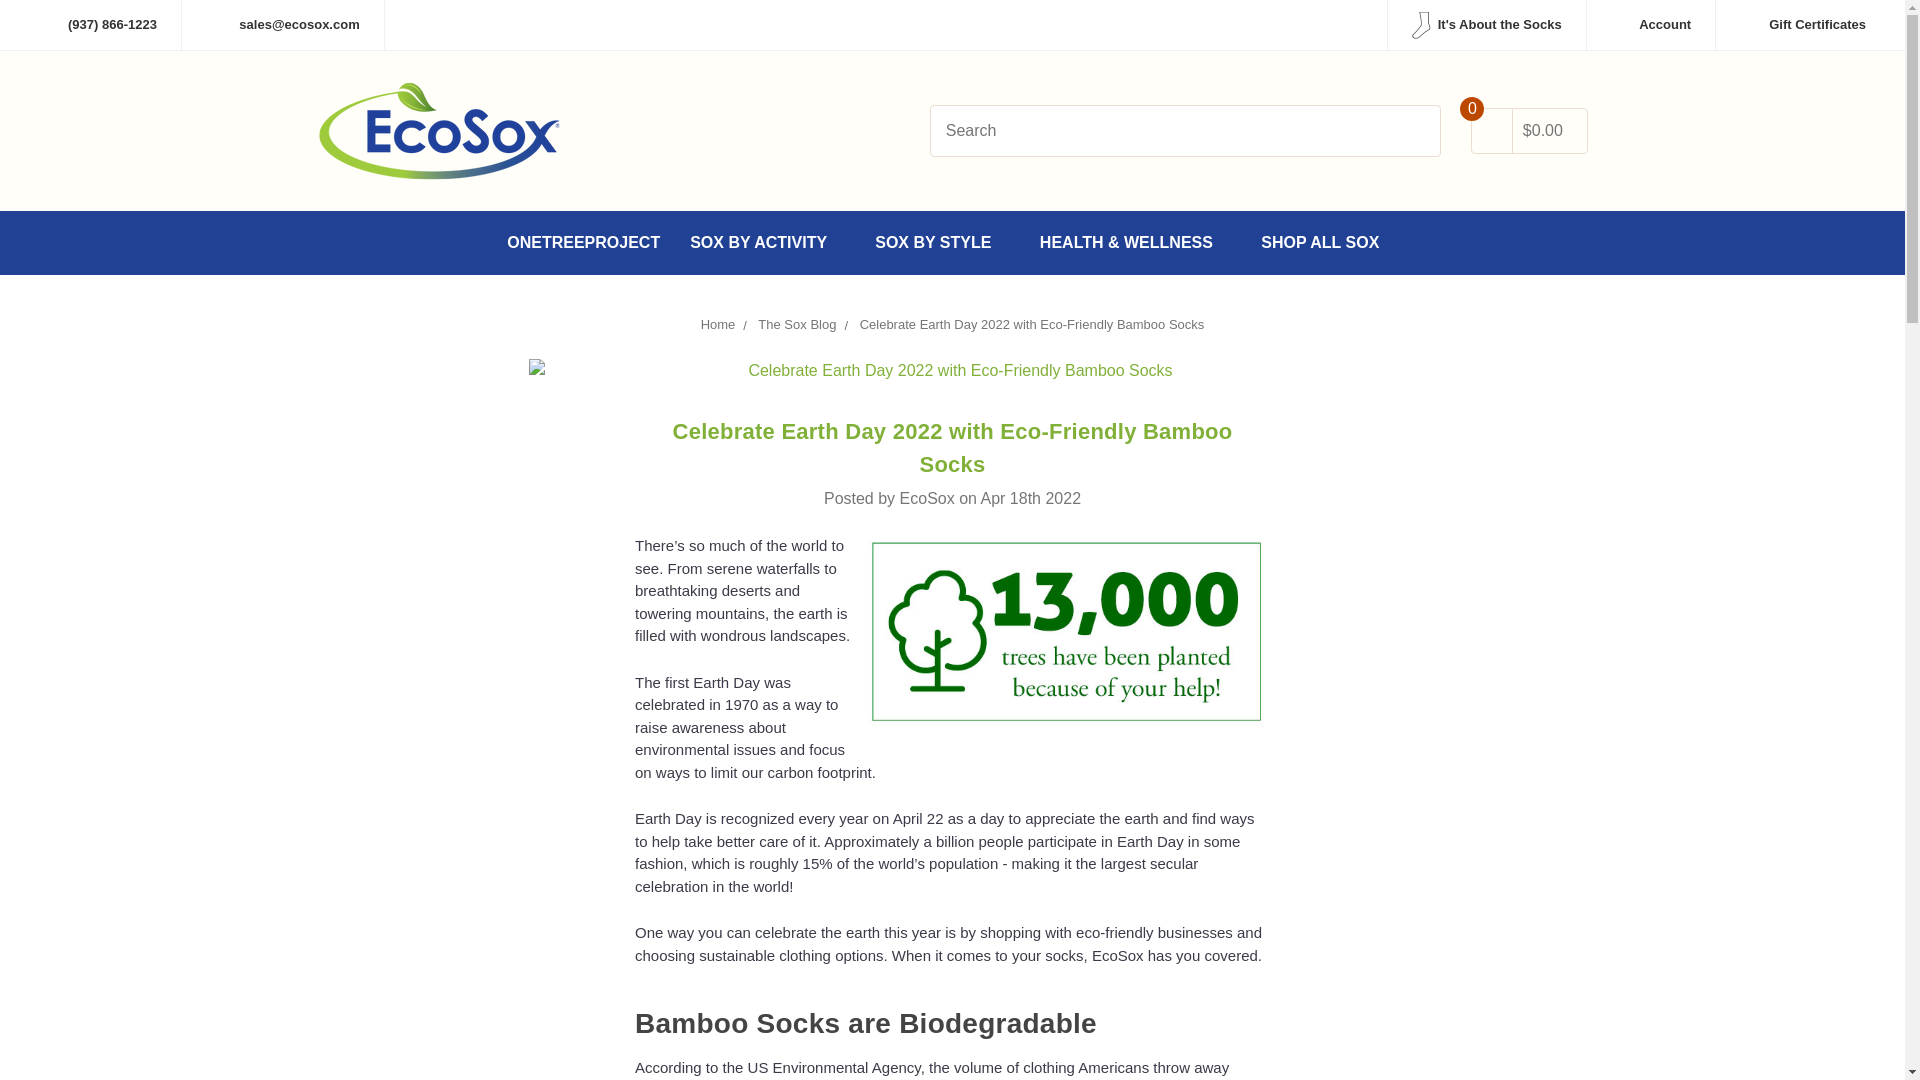  I want to click on Gift Certificates, so click(1802, 24).